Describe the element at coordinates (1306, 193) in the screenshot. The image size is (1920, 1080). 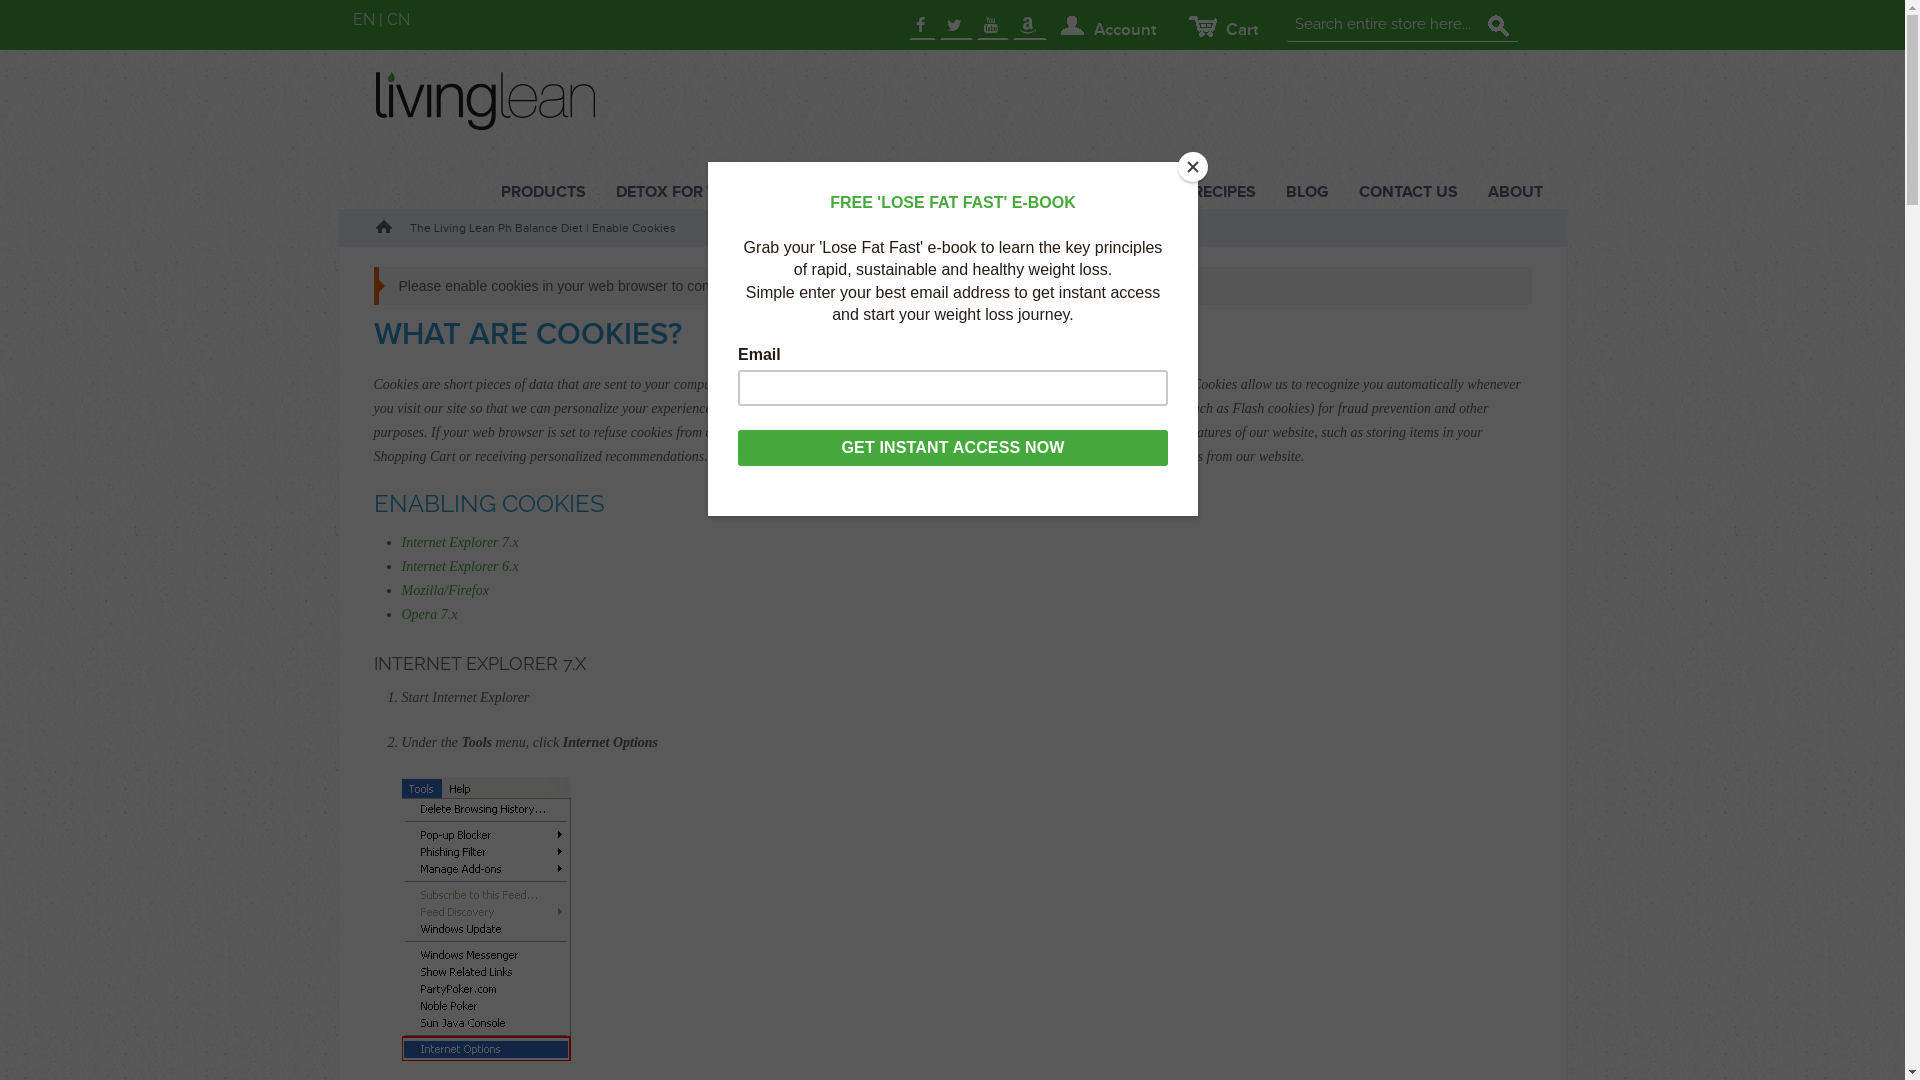
I see `BLOG` at that location.